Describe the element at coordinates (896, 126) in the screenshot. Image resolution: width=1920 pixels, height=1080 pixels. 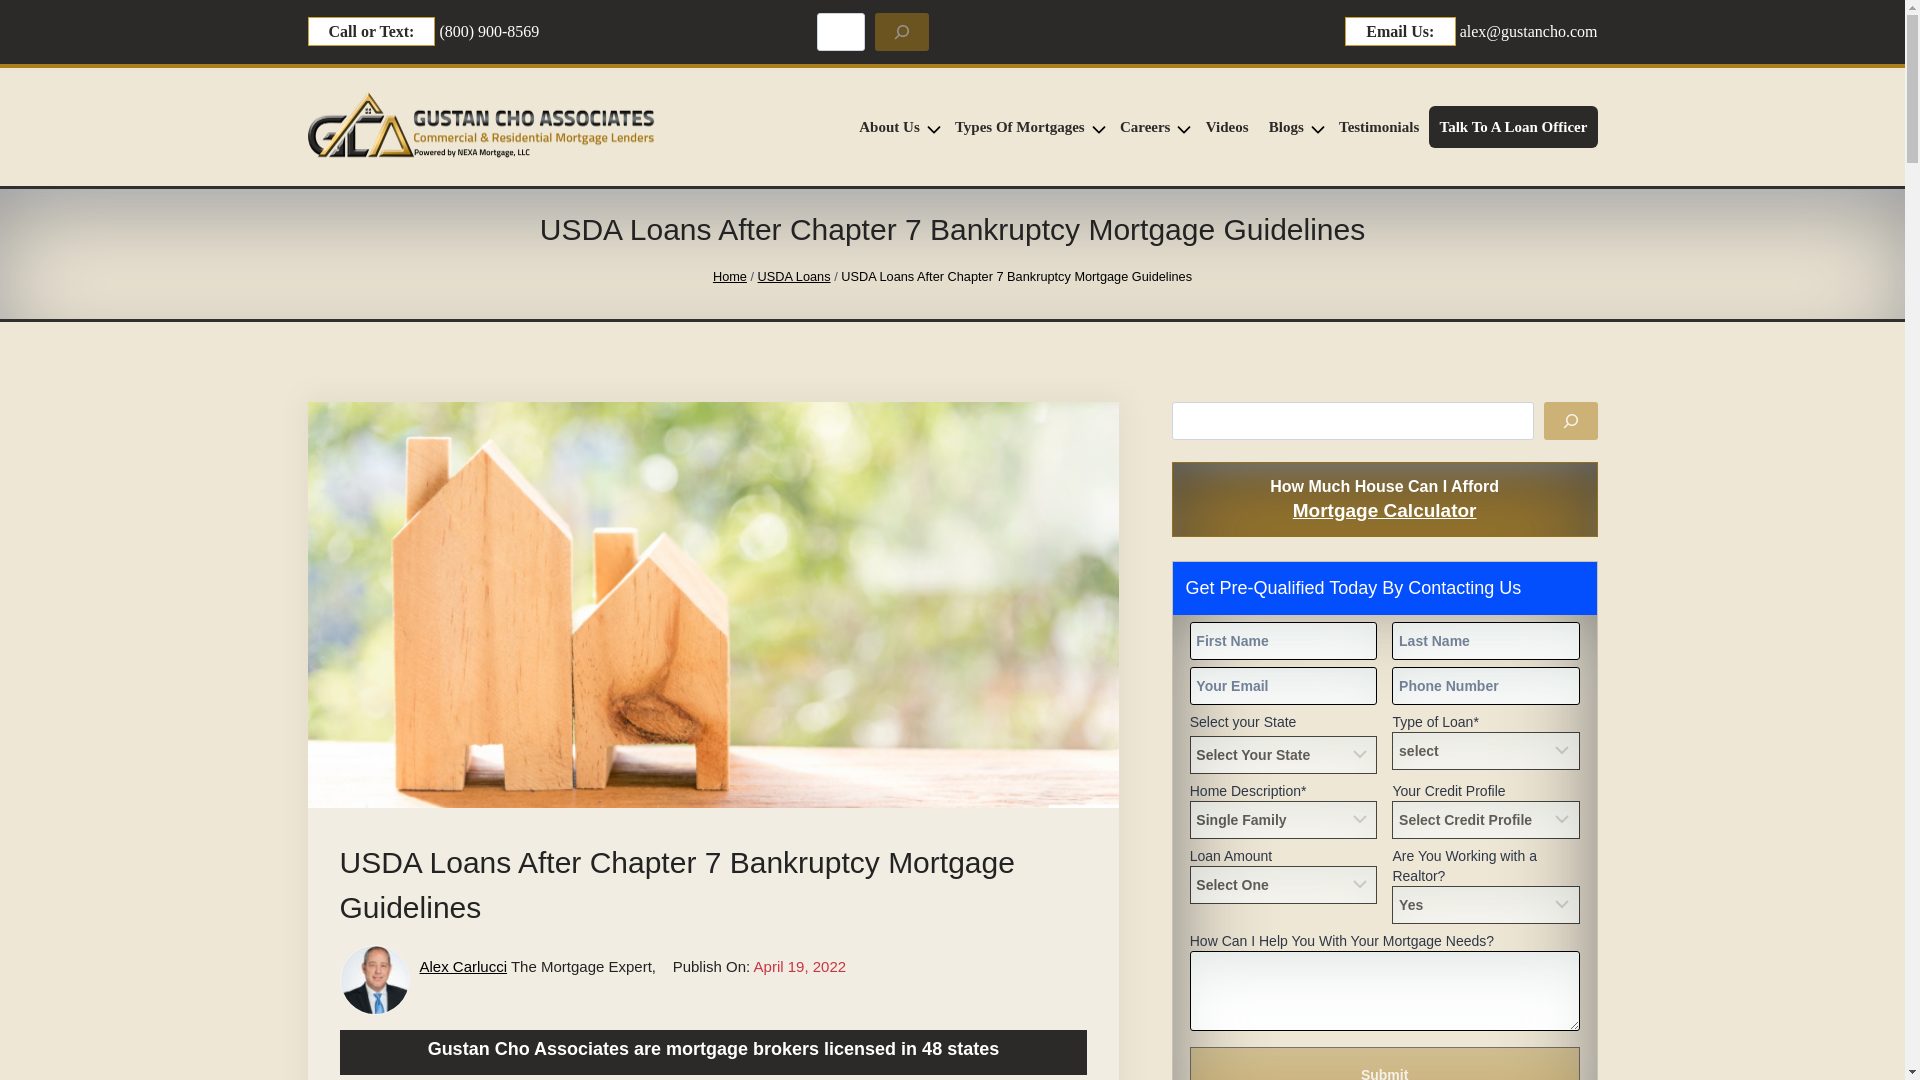
I see `About Us` at that location.